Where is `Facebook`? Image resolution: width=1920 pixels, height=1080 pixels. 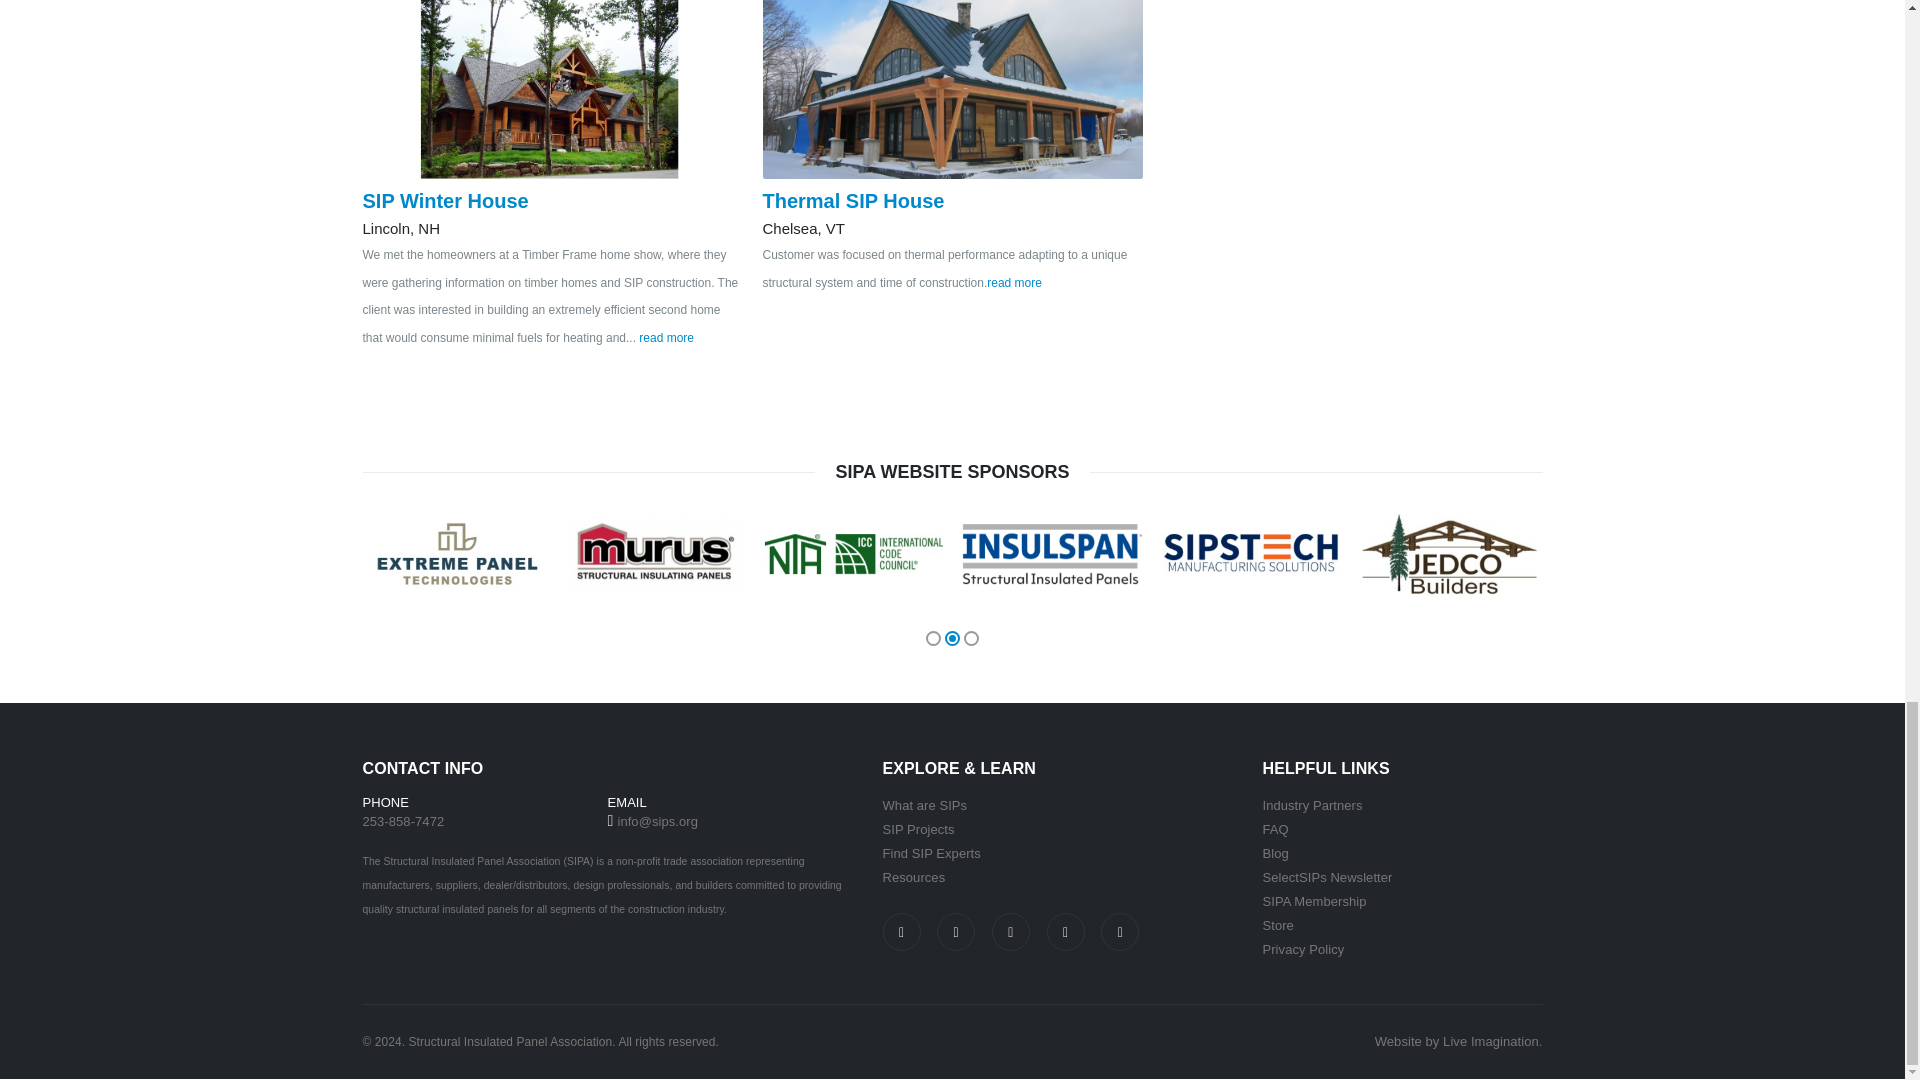
Facebook is located at coordinates (900, 932).